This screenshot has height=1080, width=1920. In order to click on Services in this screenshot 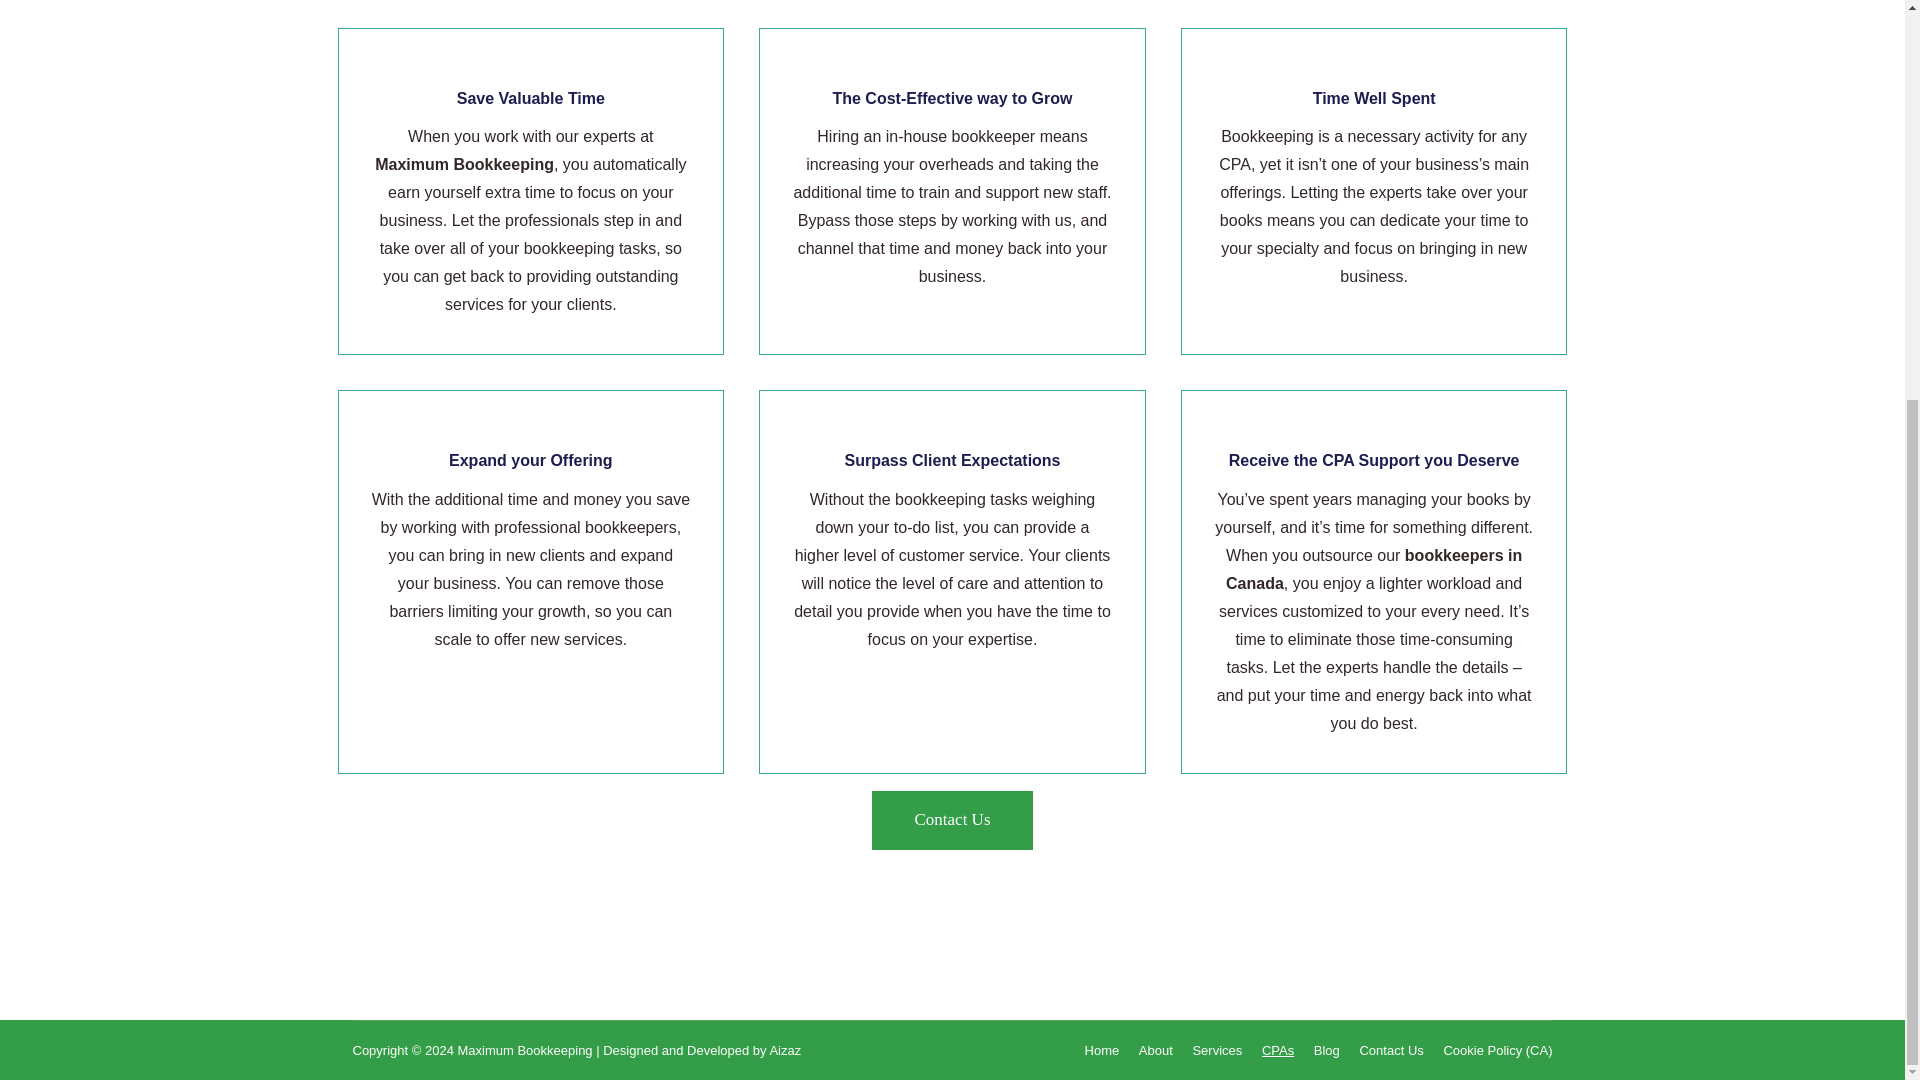, I will do `click(1217, 1050)`.